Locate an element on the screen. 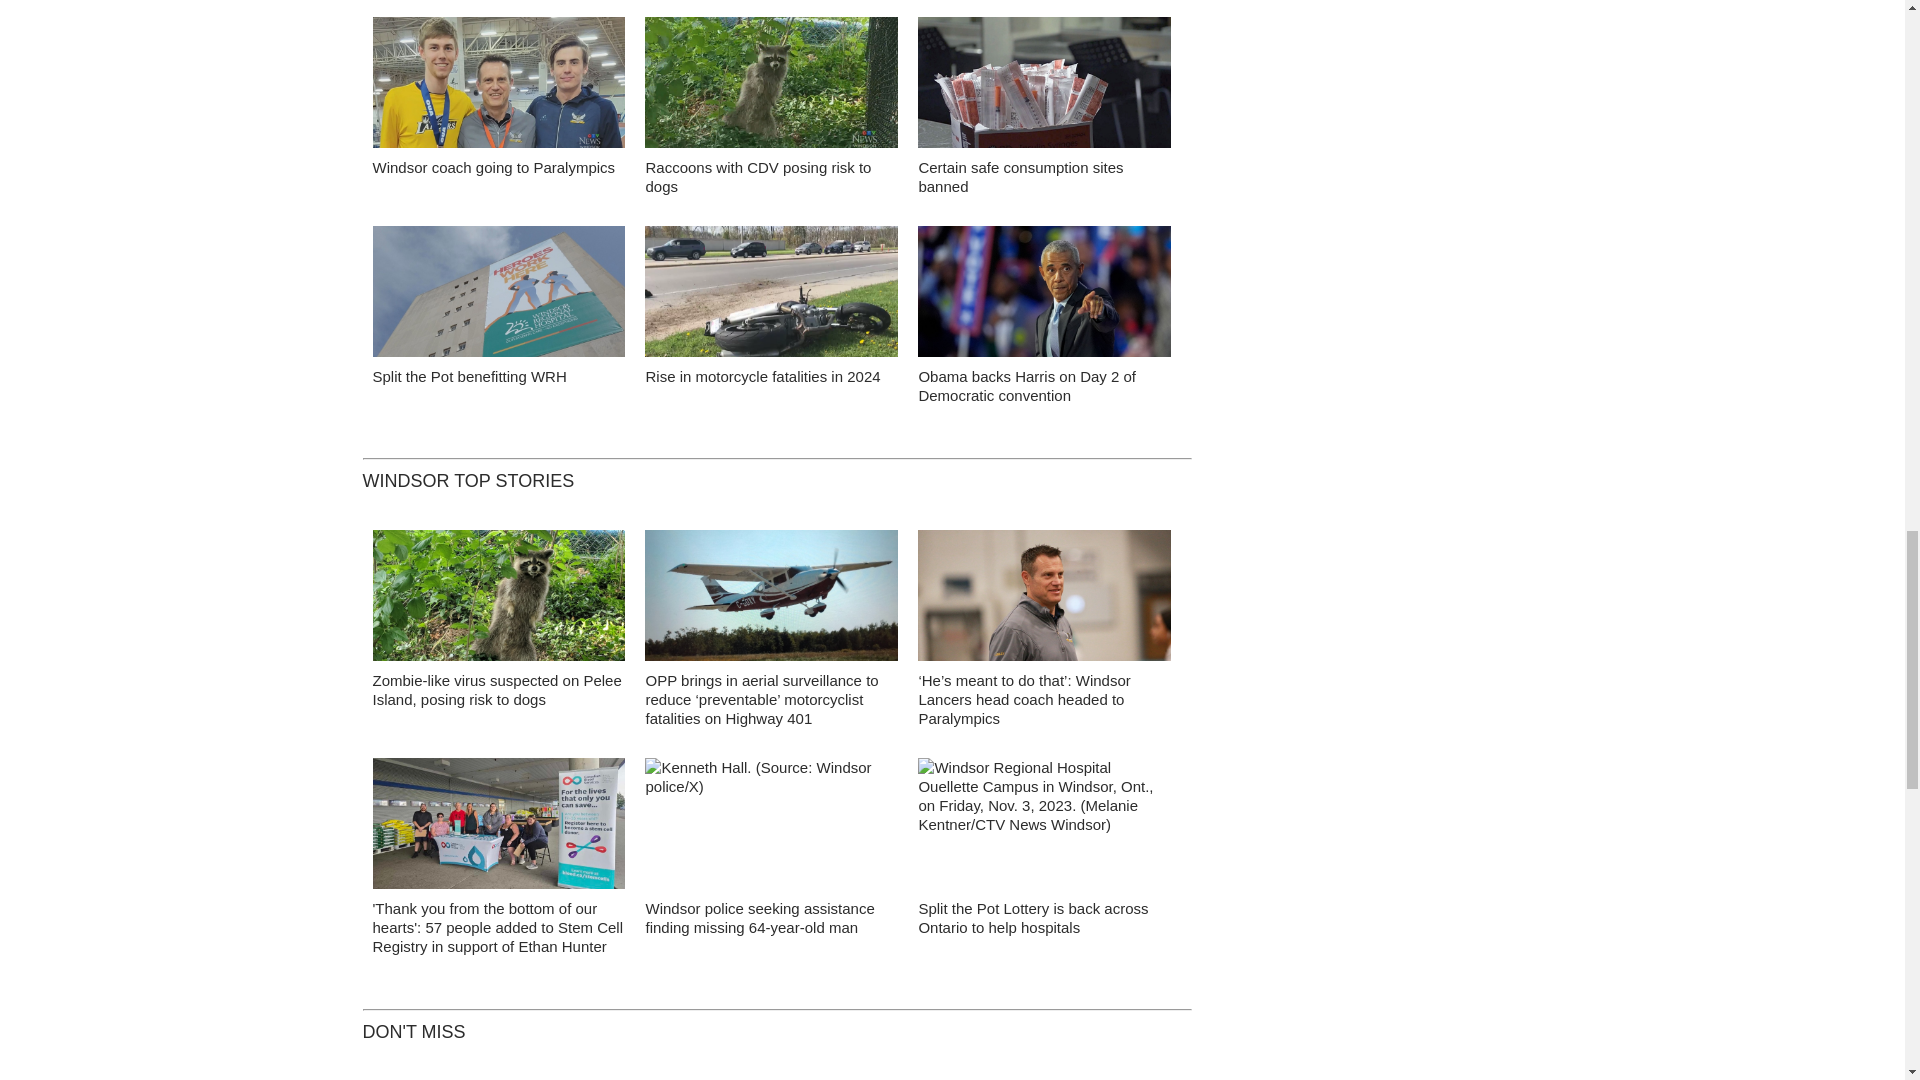  Certain safe consumption sites banned is located at coordinates (1020, 176).